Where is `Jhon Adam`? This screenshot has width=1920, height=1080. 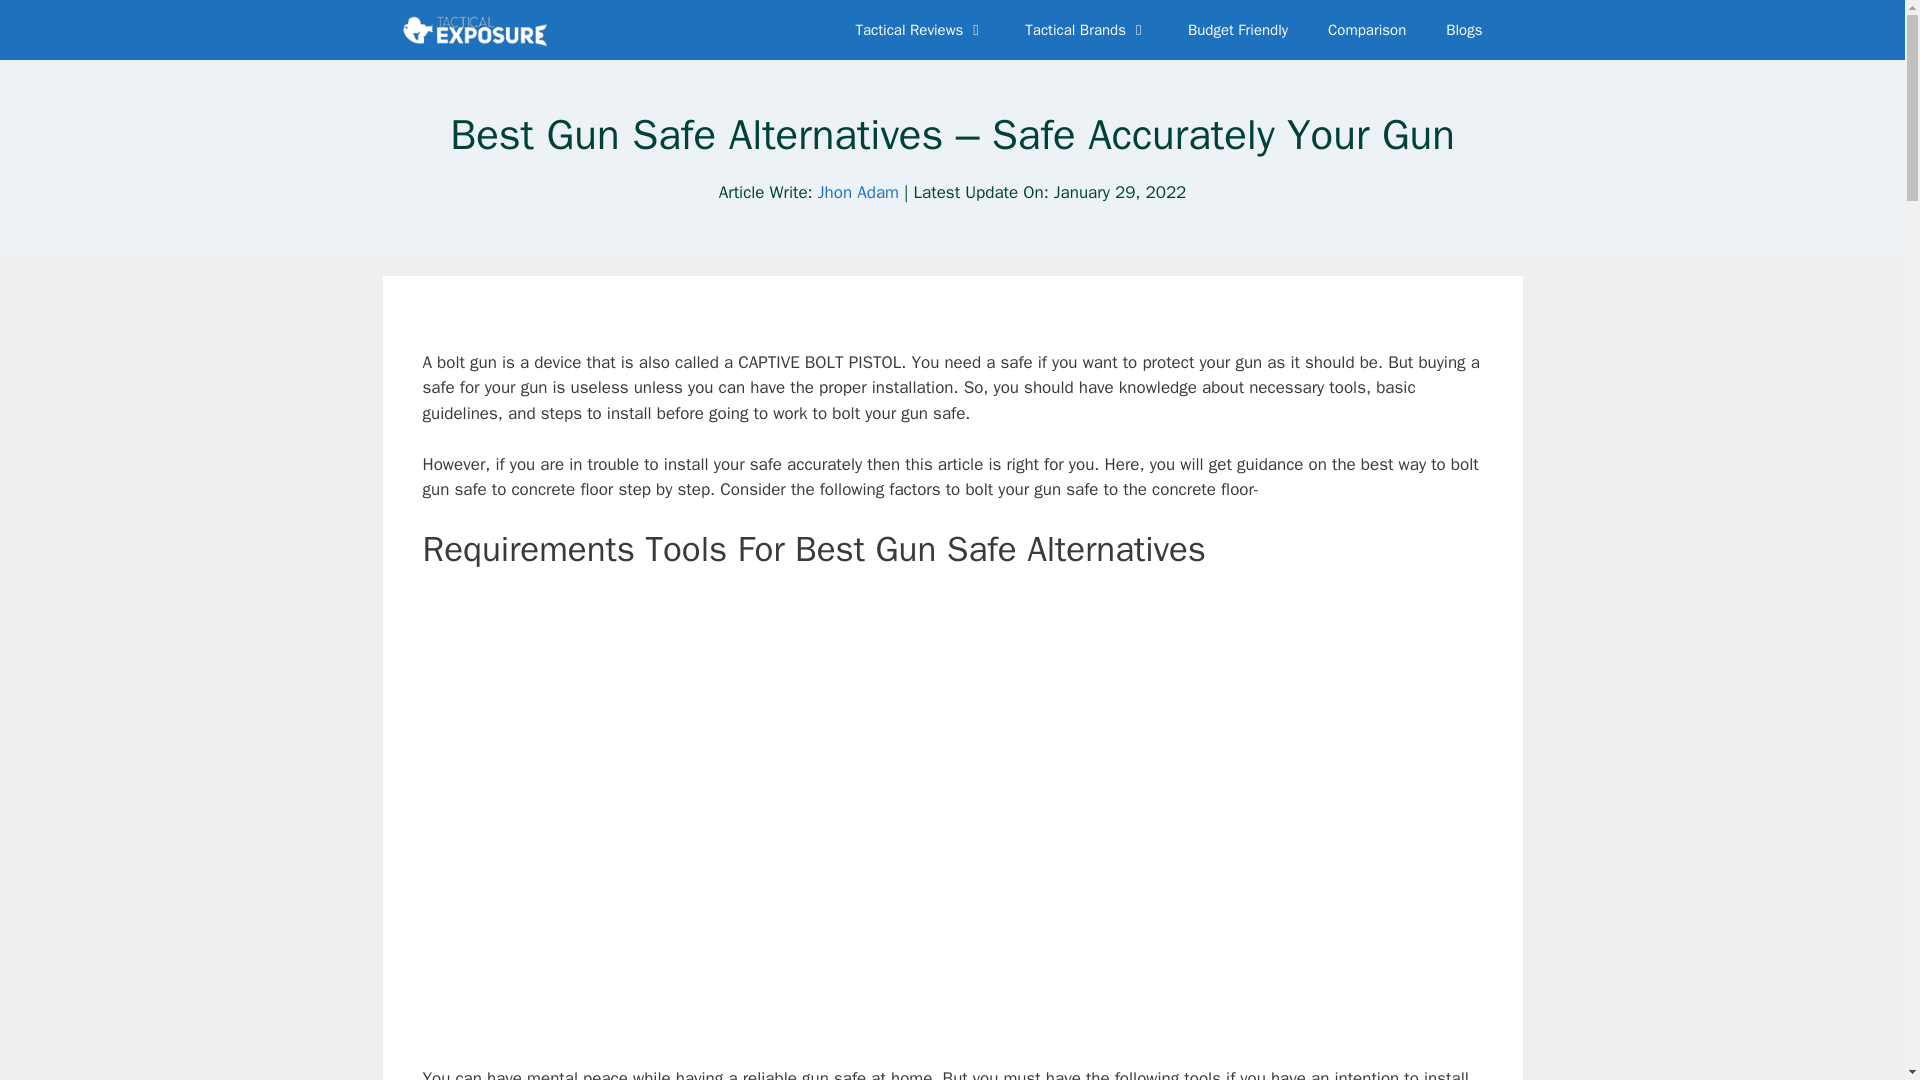 Jhon Adam is located at coordinates (858, 192).